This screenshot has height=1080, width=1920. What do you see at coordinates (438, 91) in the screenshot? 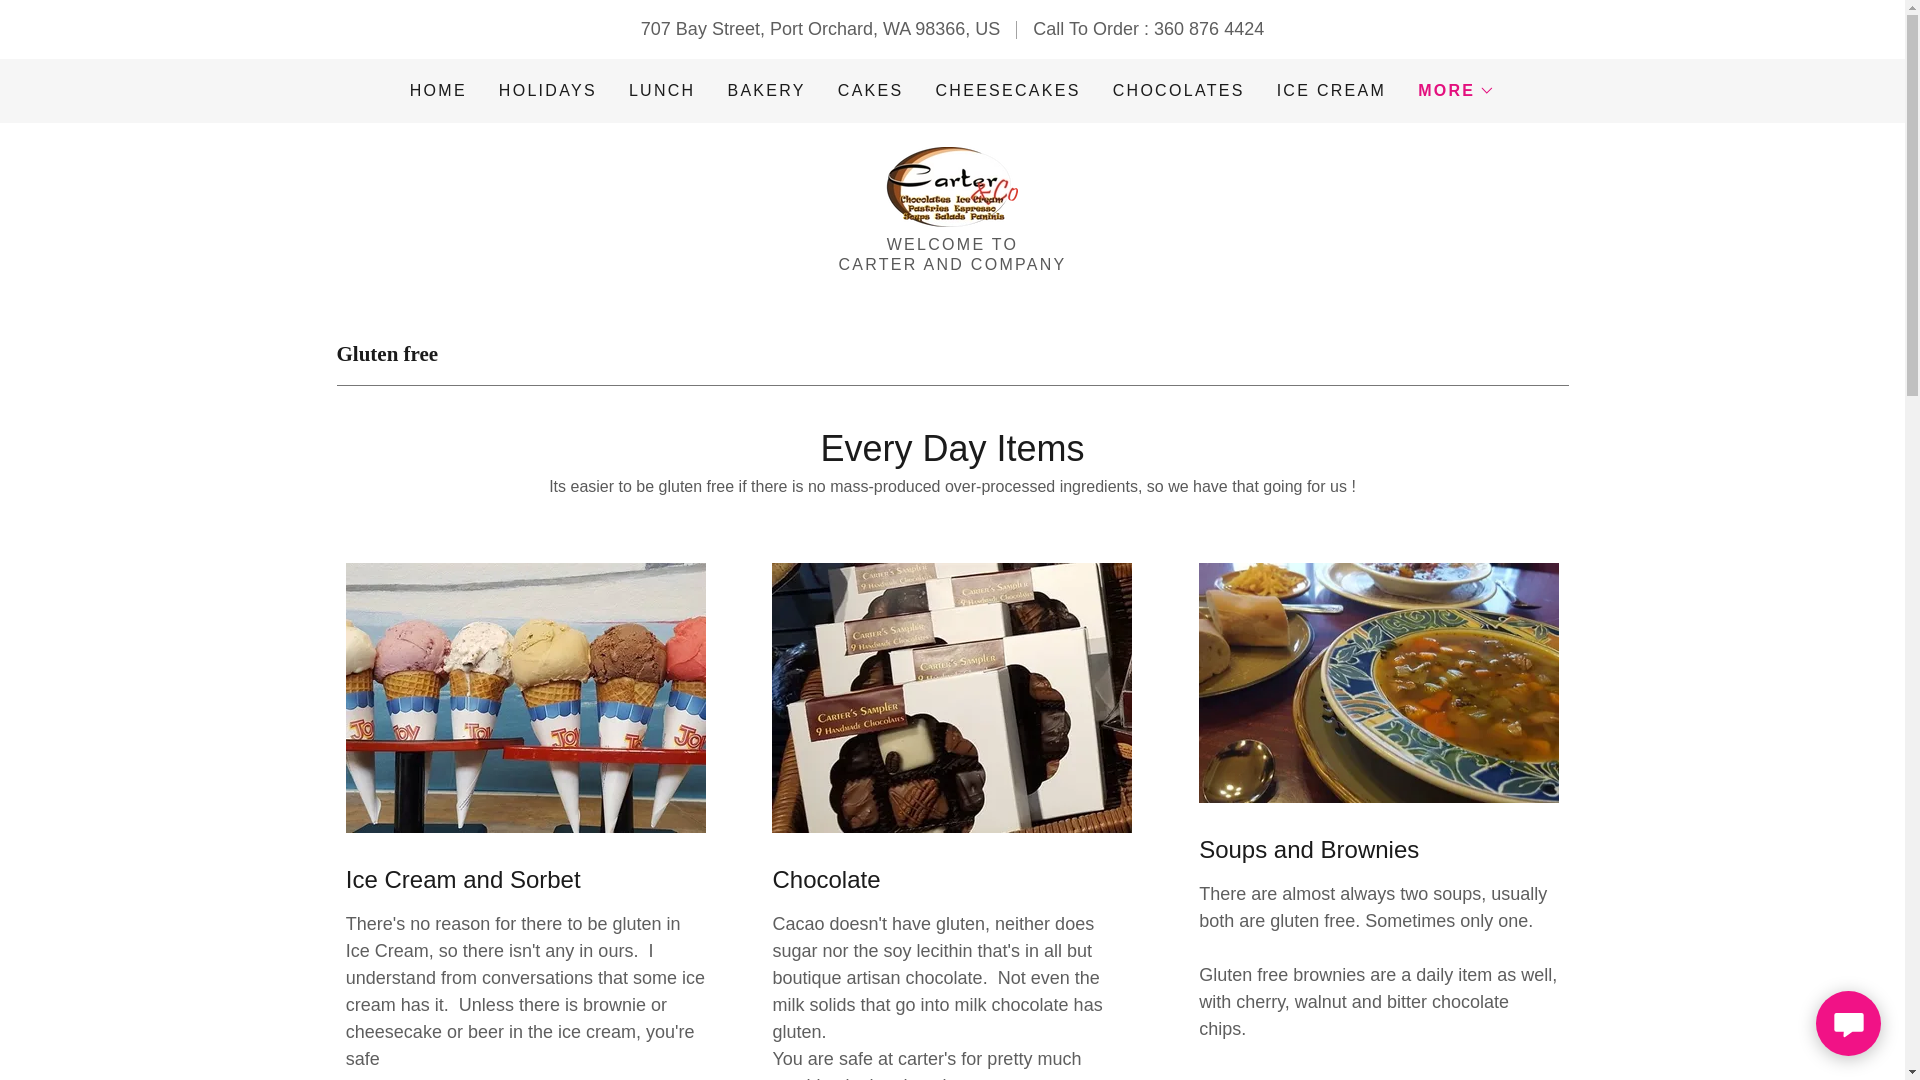
I see `HOME` at bounding box center [438, 91].